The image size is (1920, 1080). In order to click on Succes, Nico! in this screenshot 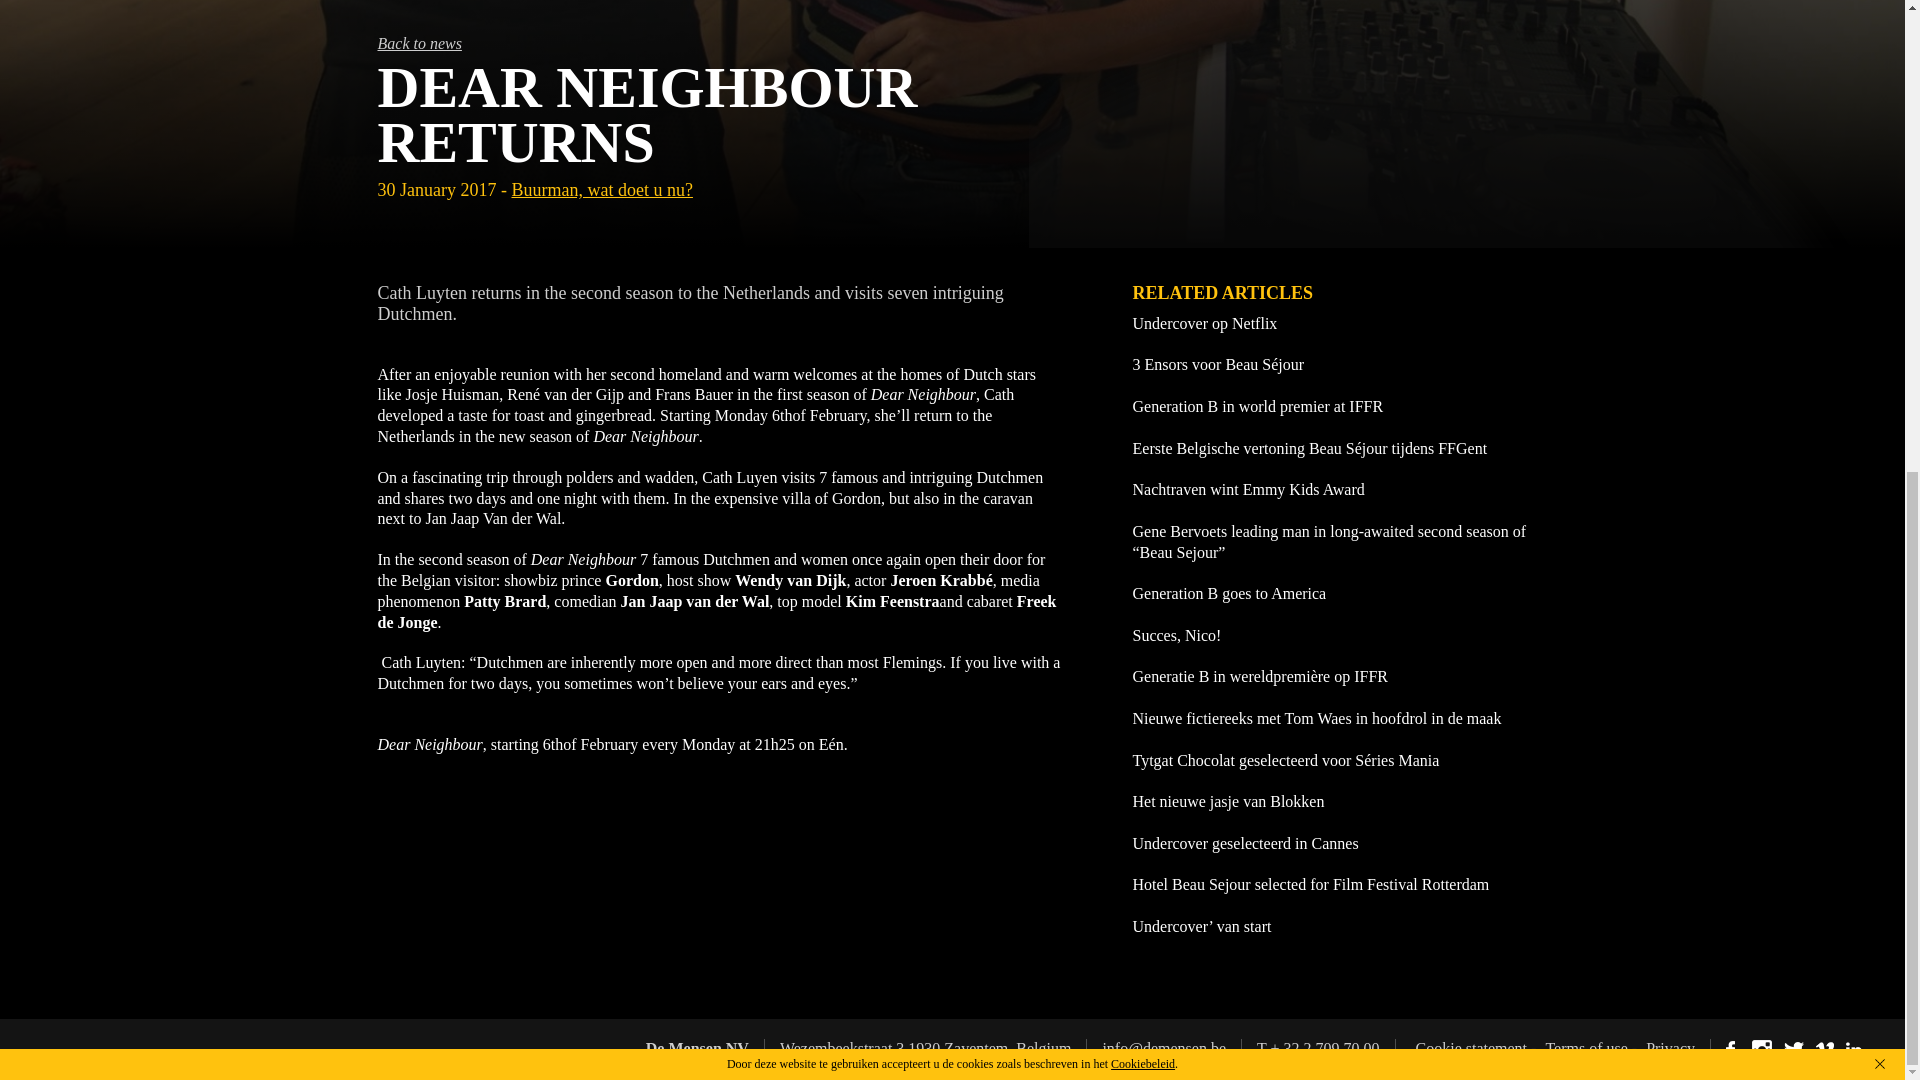, I will do `click(1329, 636)`.